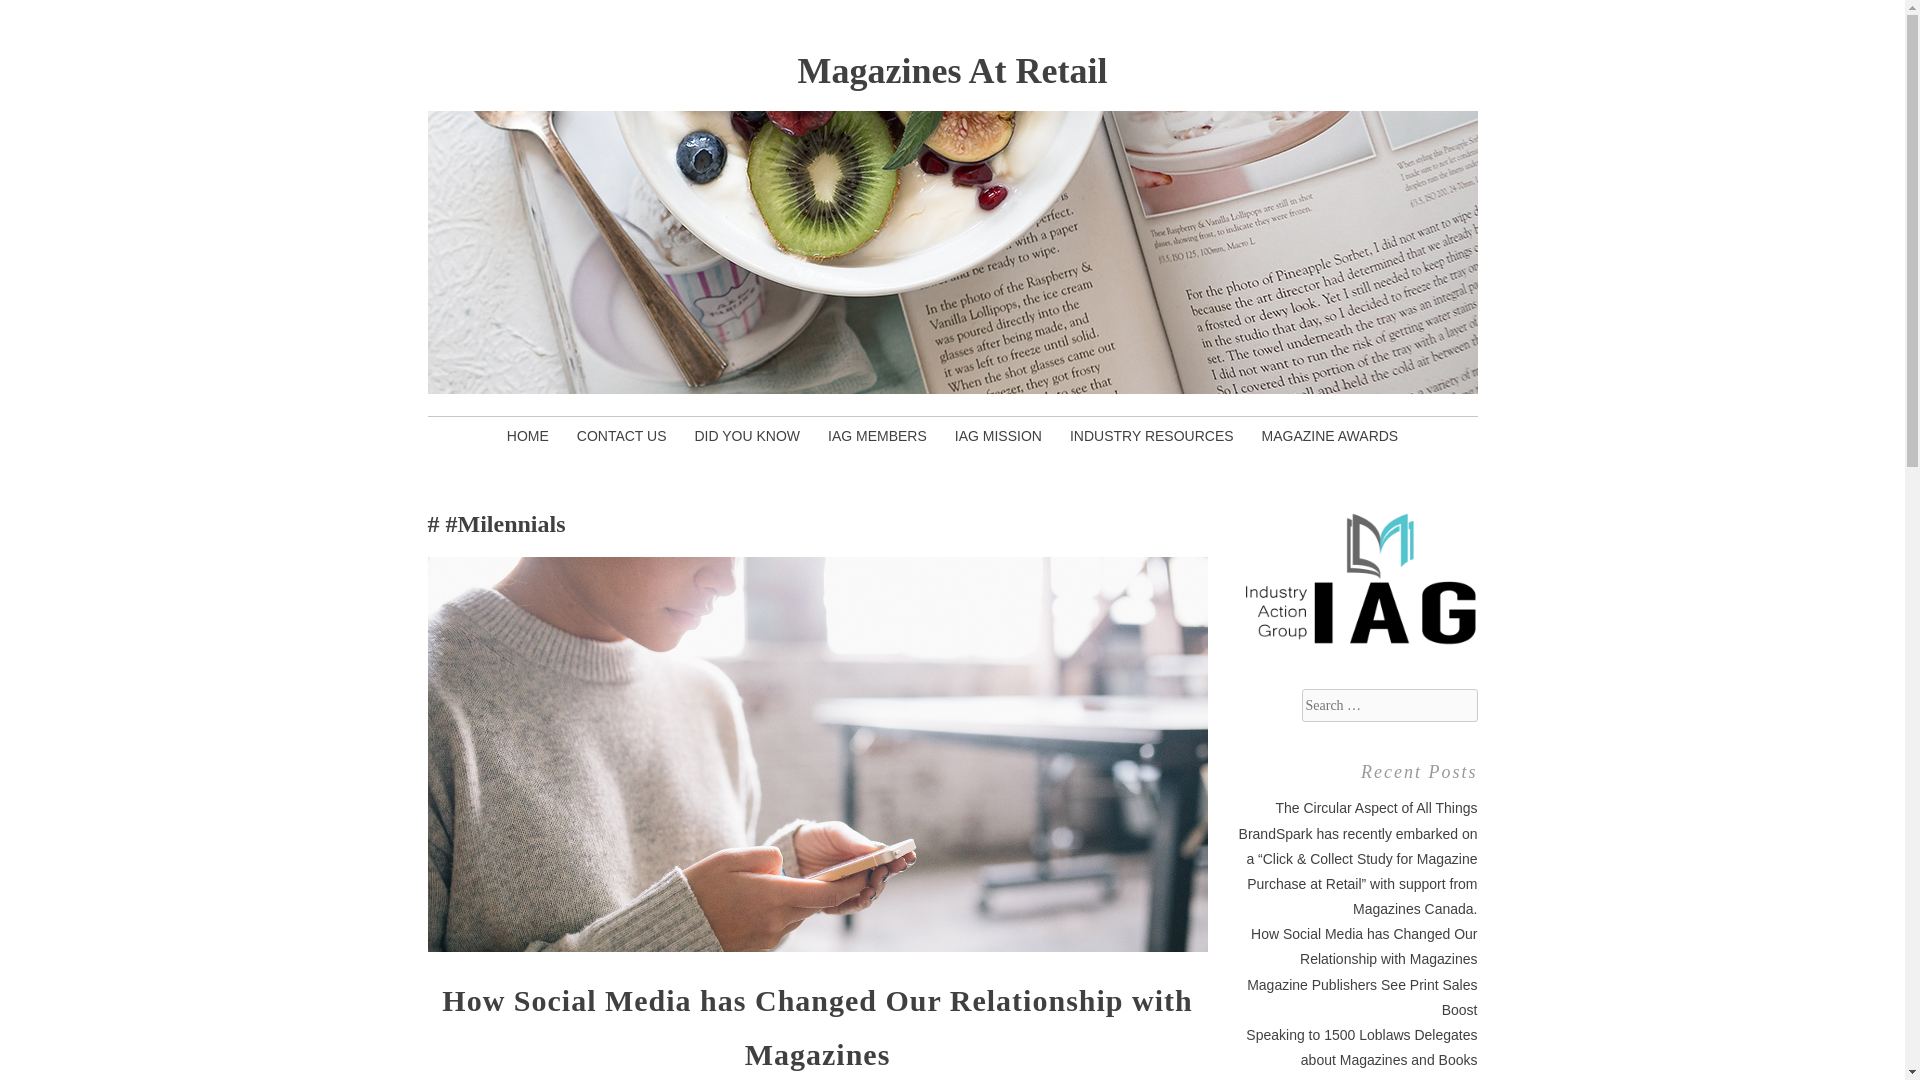 This screenshot has height=1080, width=1920. Describe the element at coordinates (622, 435) in the screenshot. I see `CONTACT US` at that location.